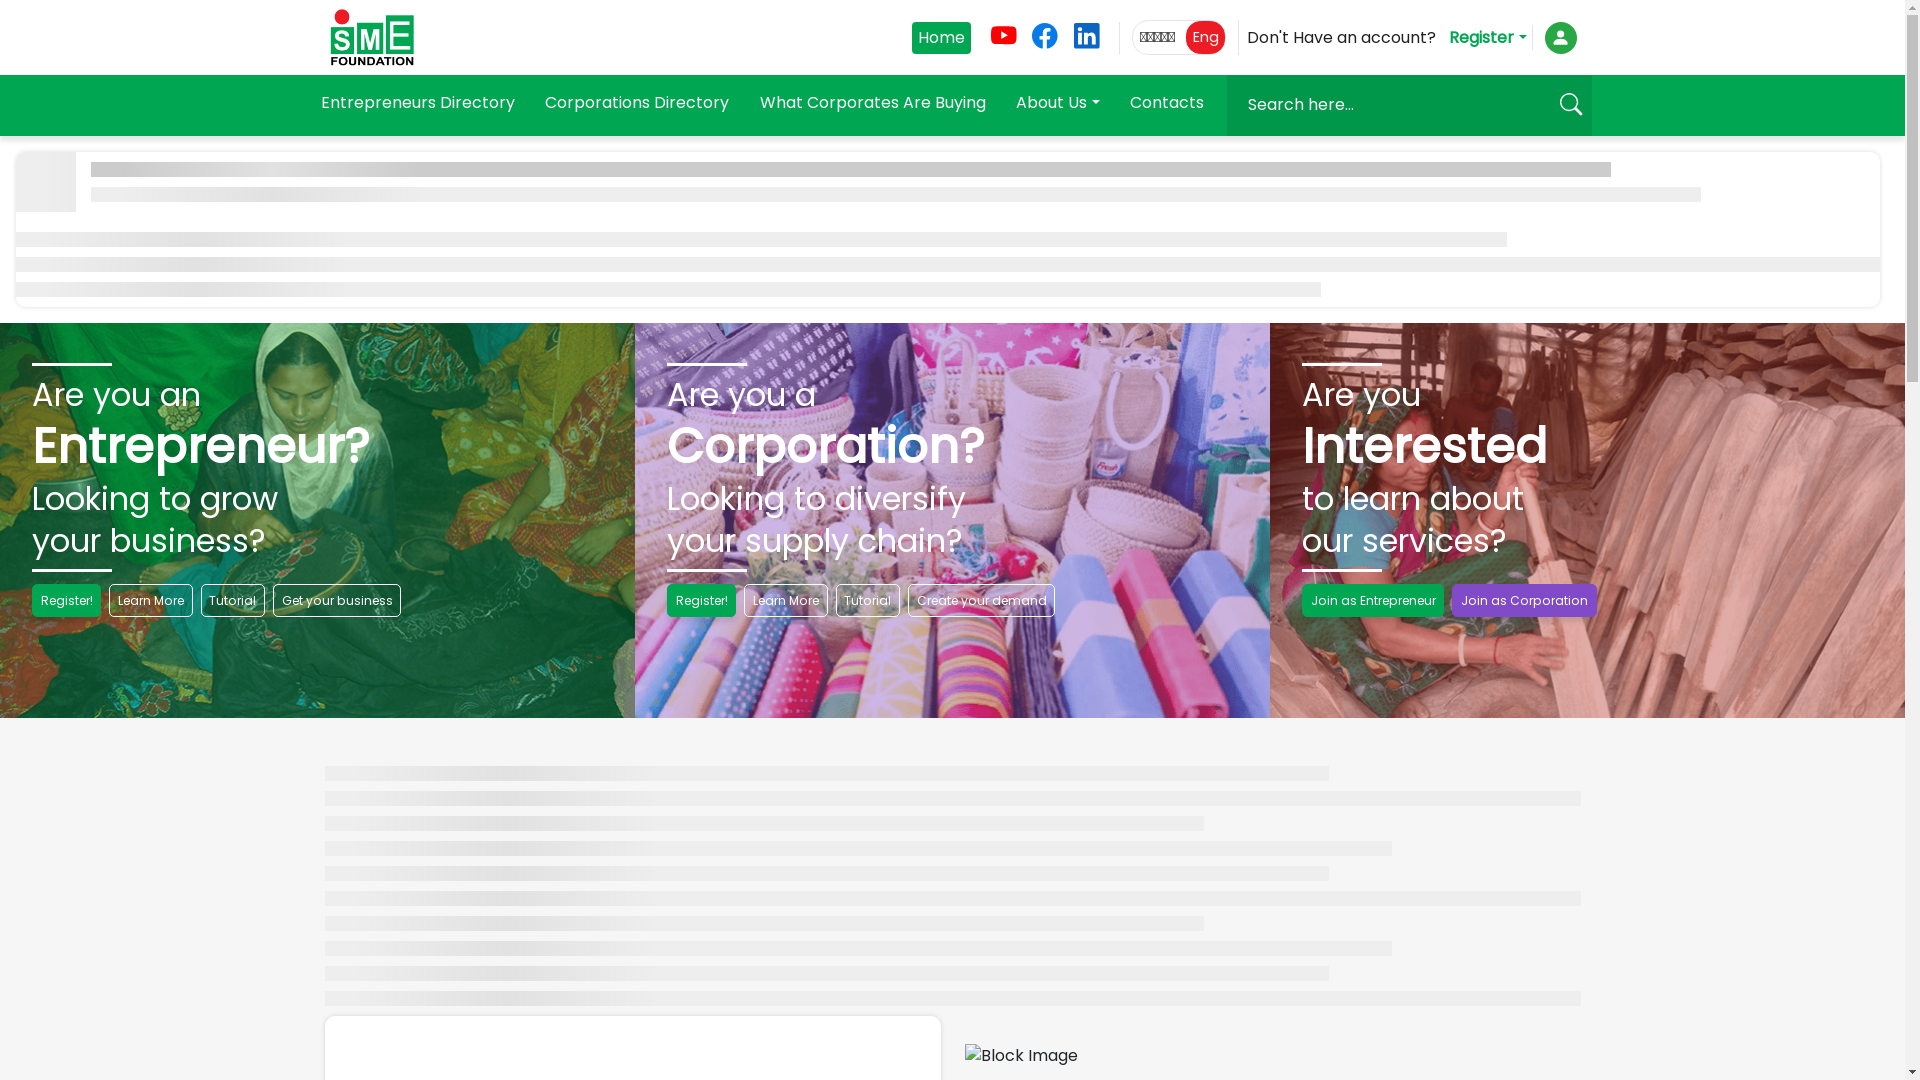  What do you see at coordinates (417, 104) in the screenshot?
I see `Entrepreneurs Directory
(current)` at bounding box center [417, 104].